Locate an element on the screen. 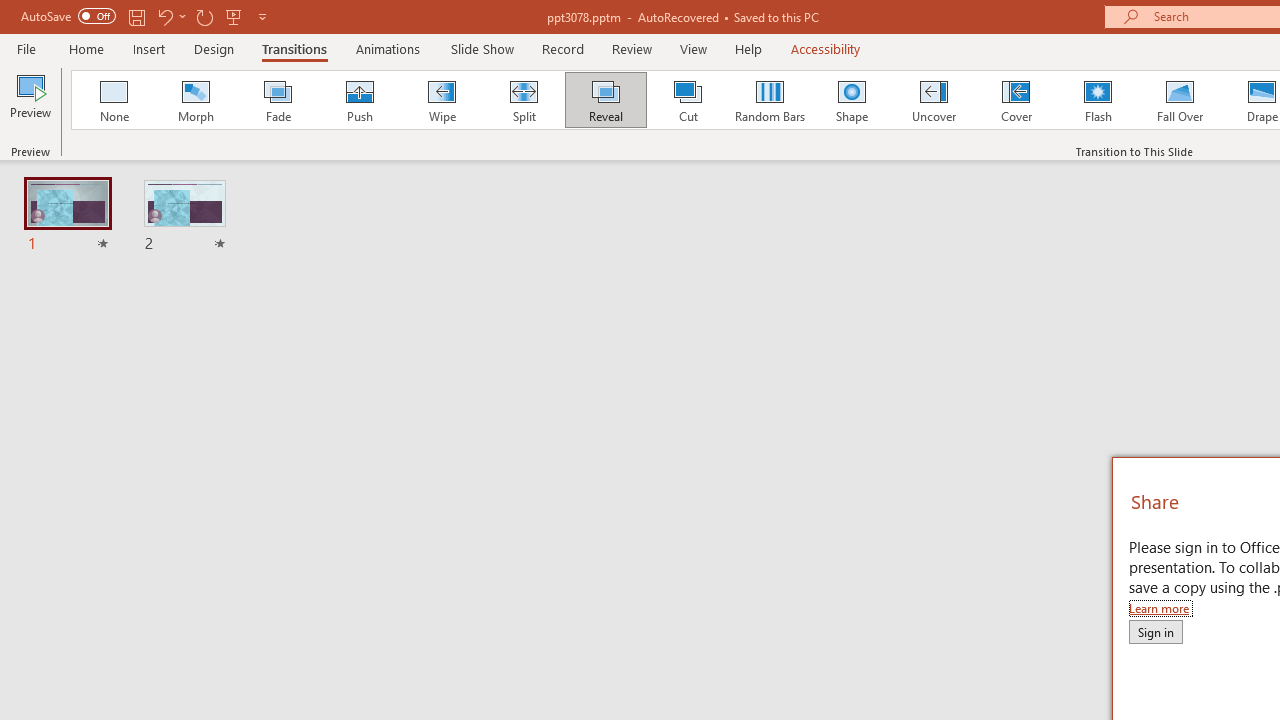 This screenshot has height=720, width=1280. Uncover is located at coordinates (934, 100).